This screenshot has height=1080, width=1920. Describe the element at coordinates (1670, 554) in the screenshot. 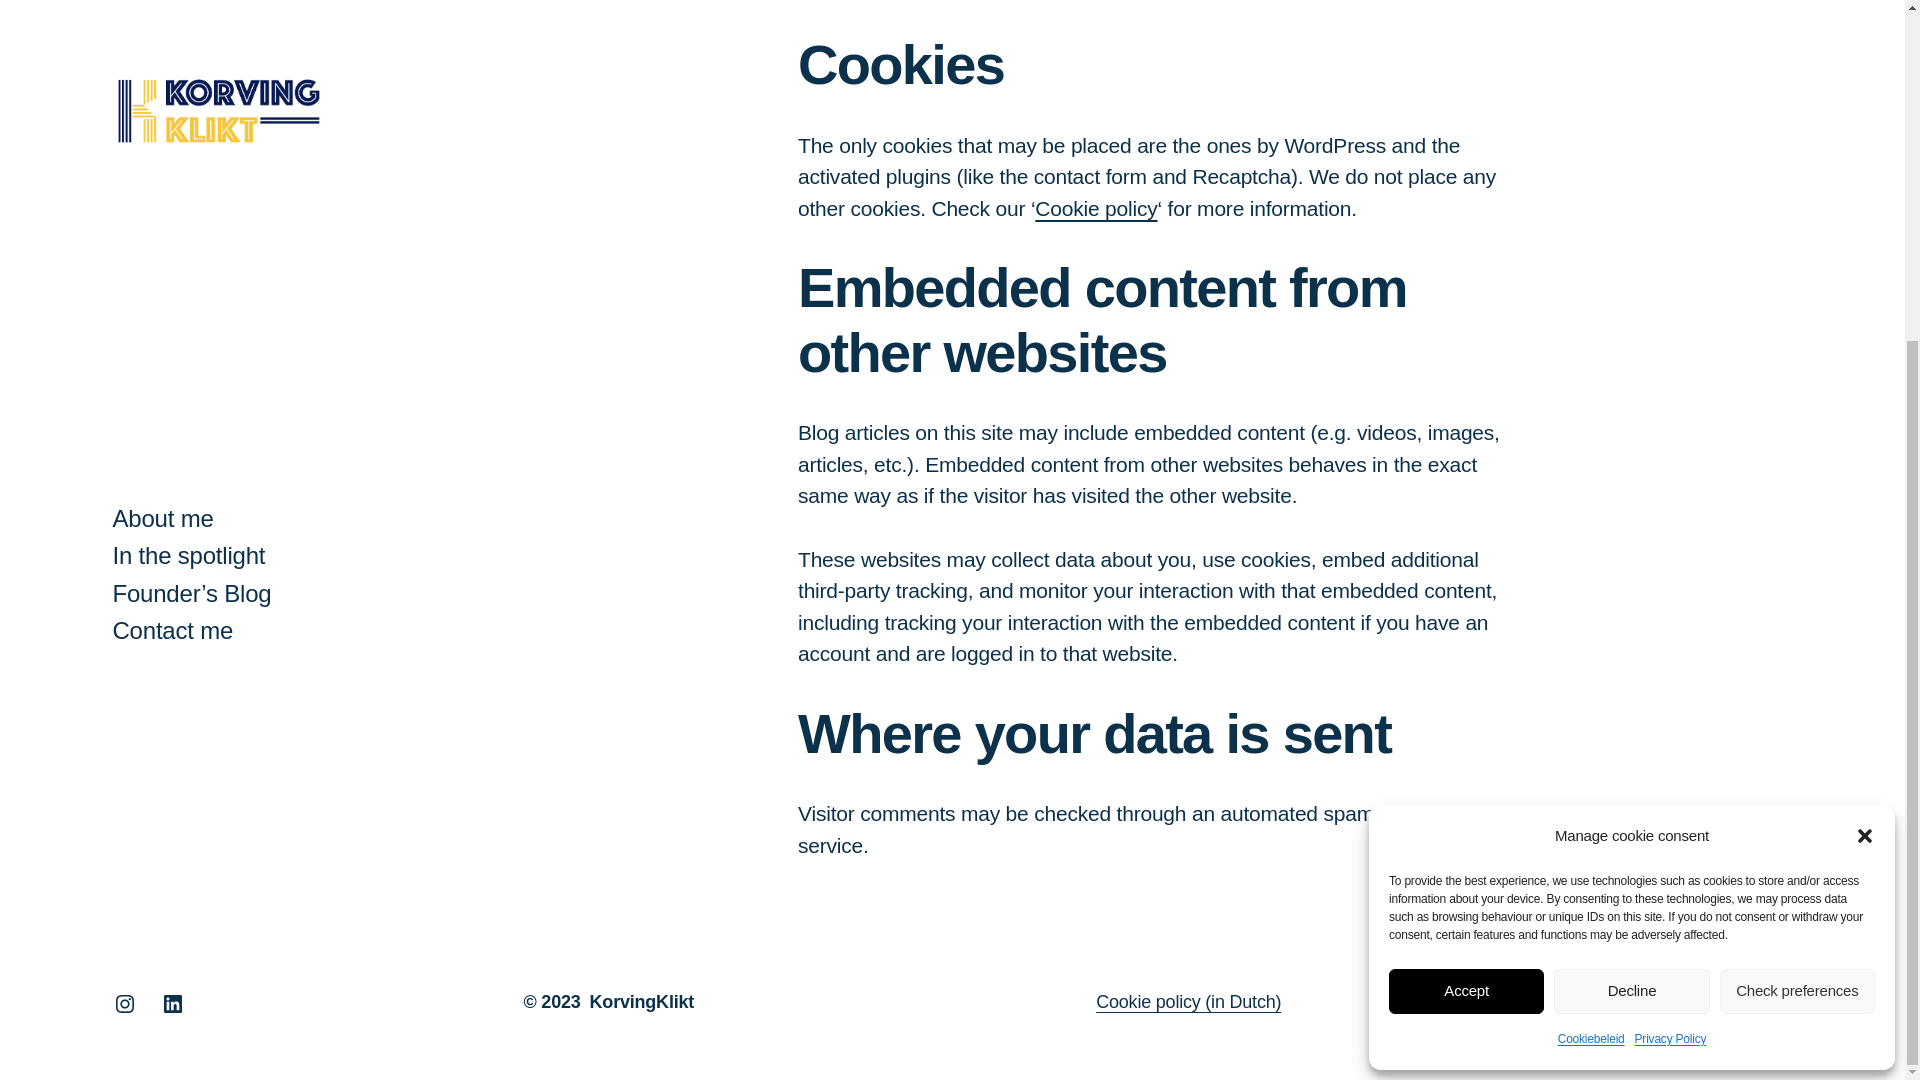

I see `Privacy Policy` at that location.